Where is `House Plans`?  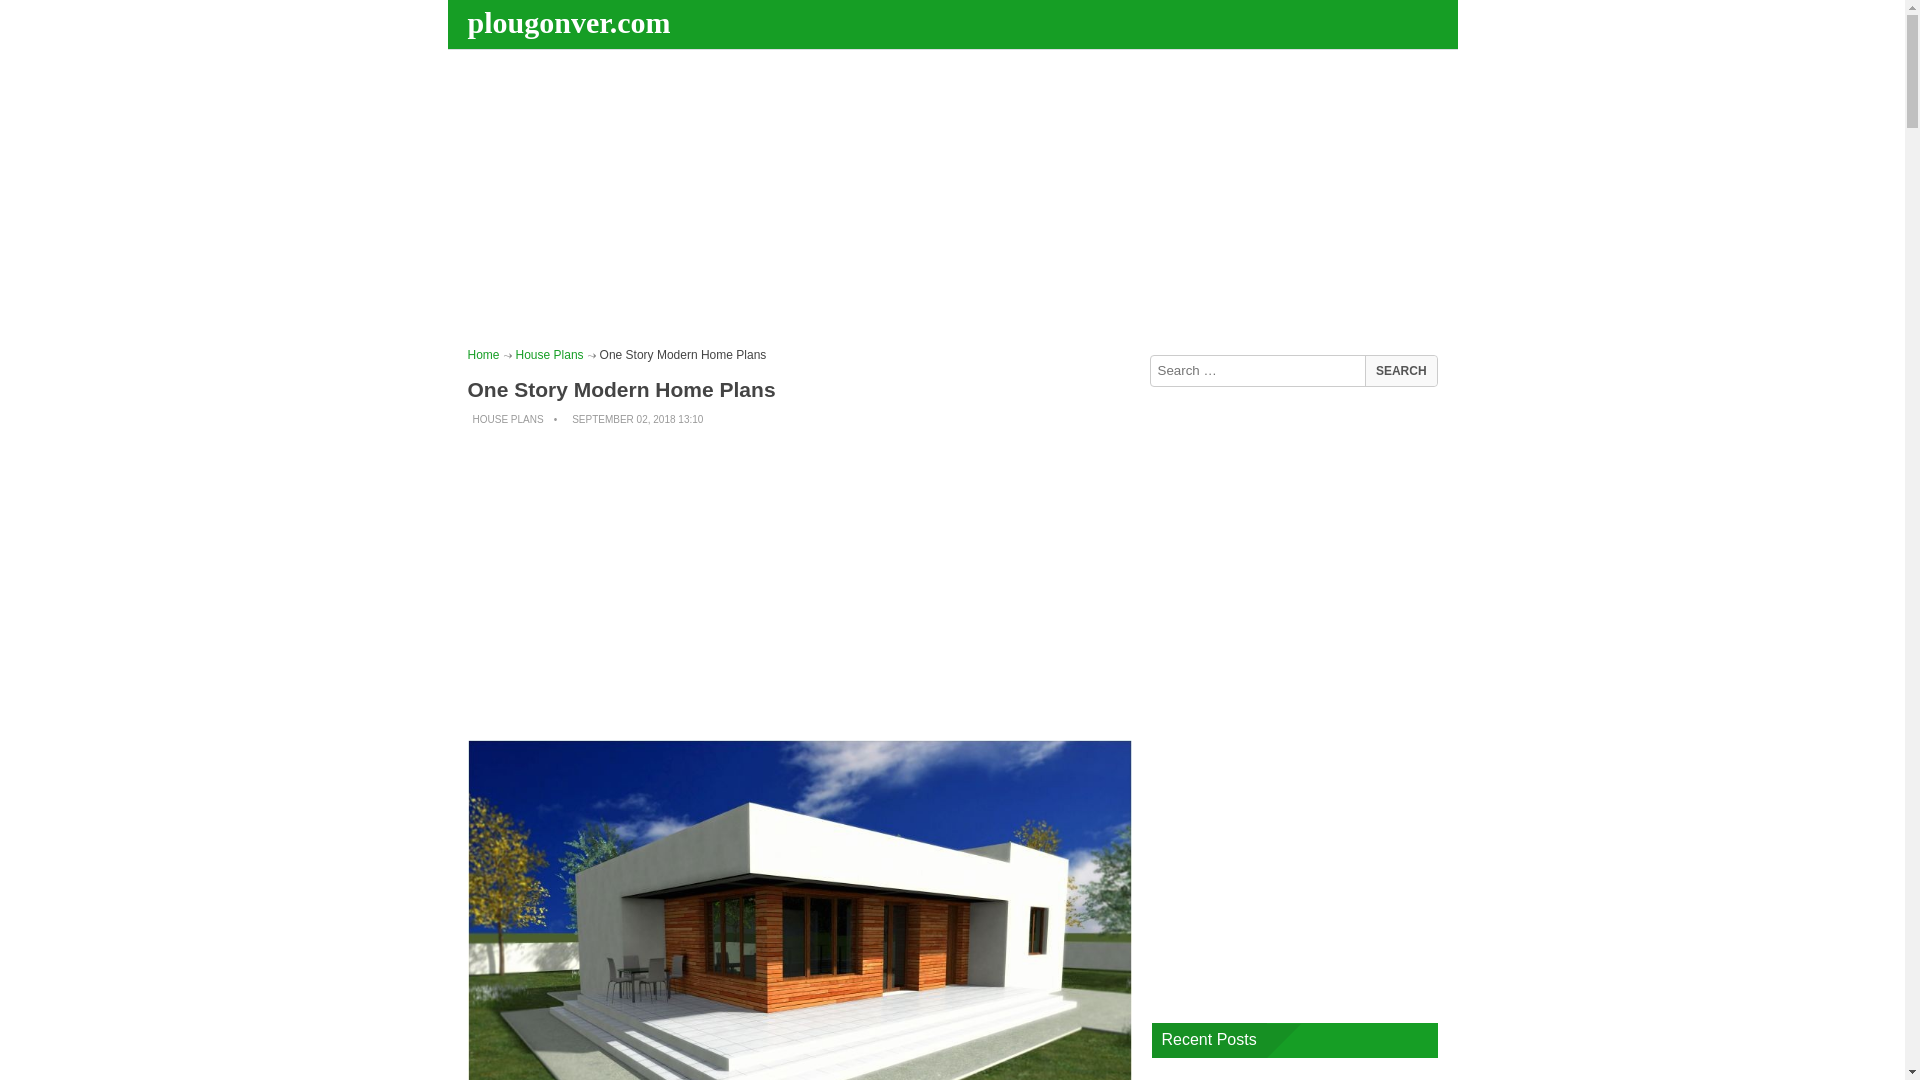
House Plans is located at coordinates (550, 354).